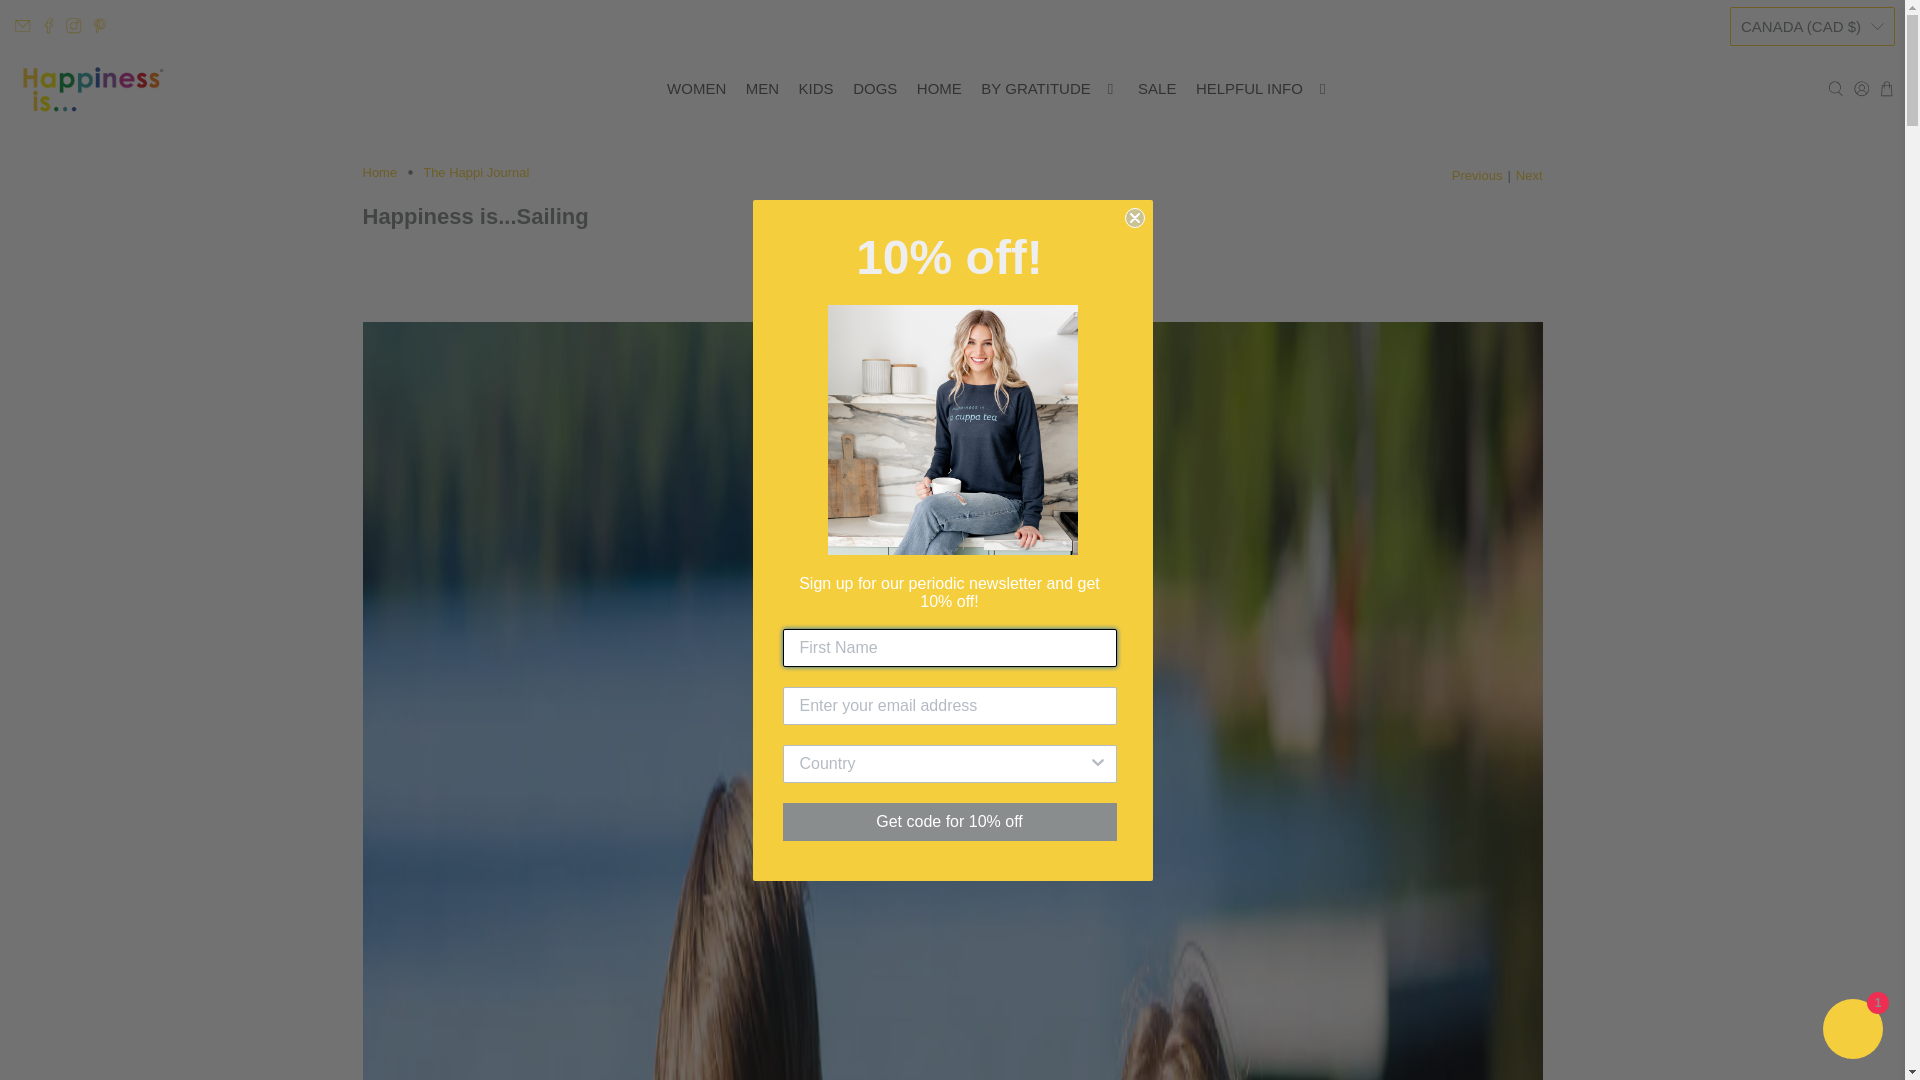  I want to click on AU, so click(1812, 70).